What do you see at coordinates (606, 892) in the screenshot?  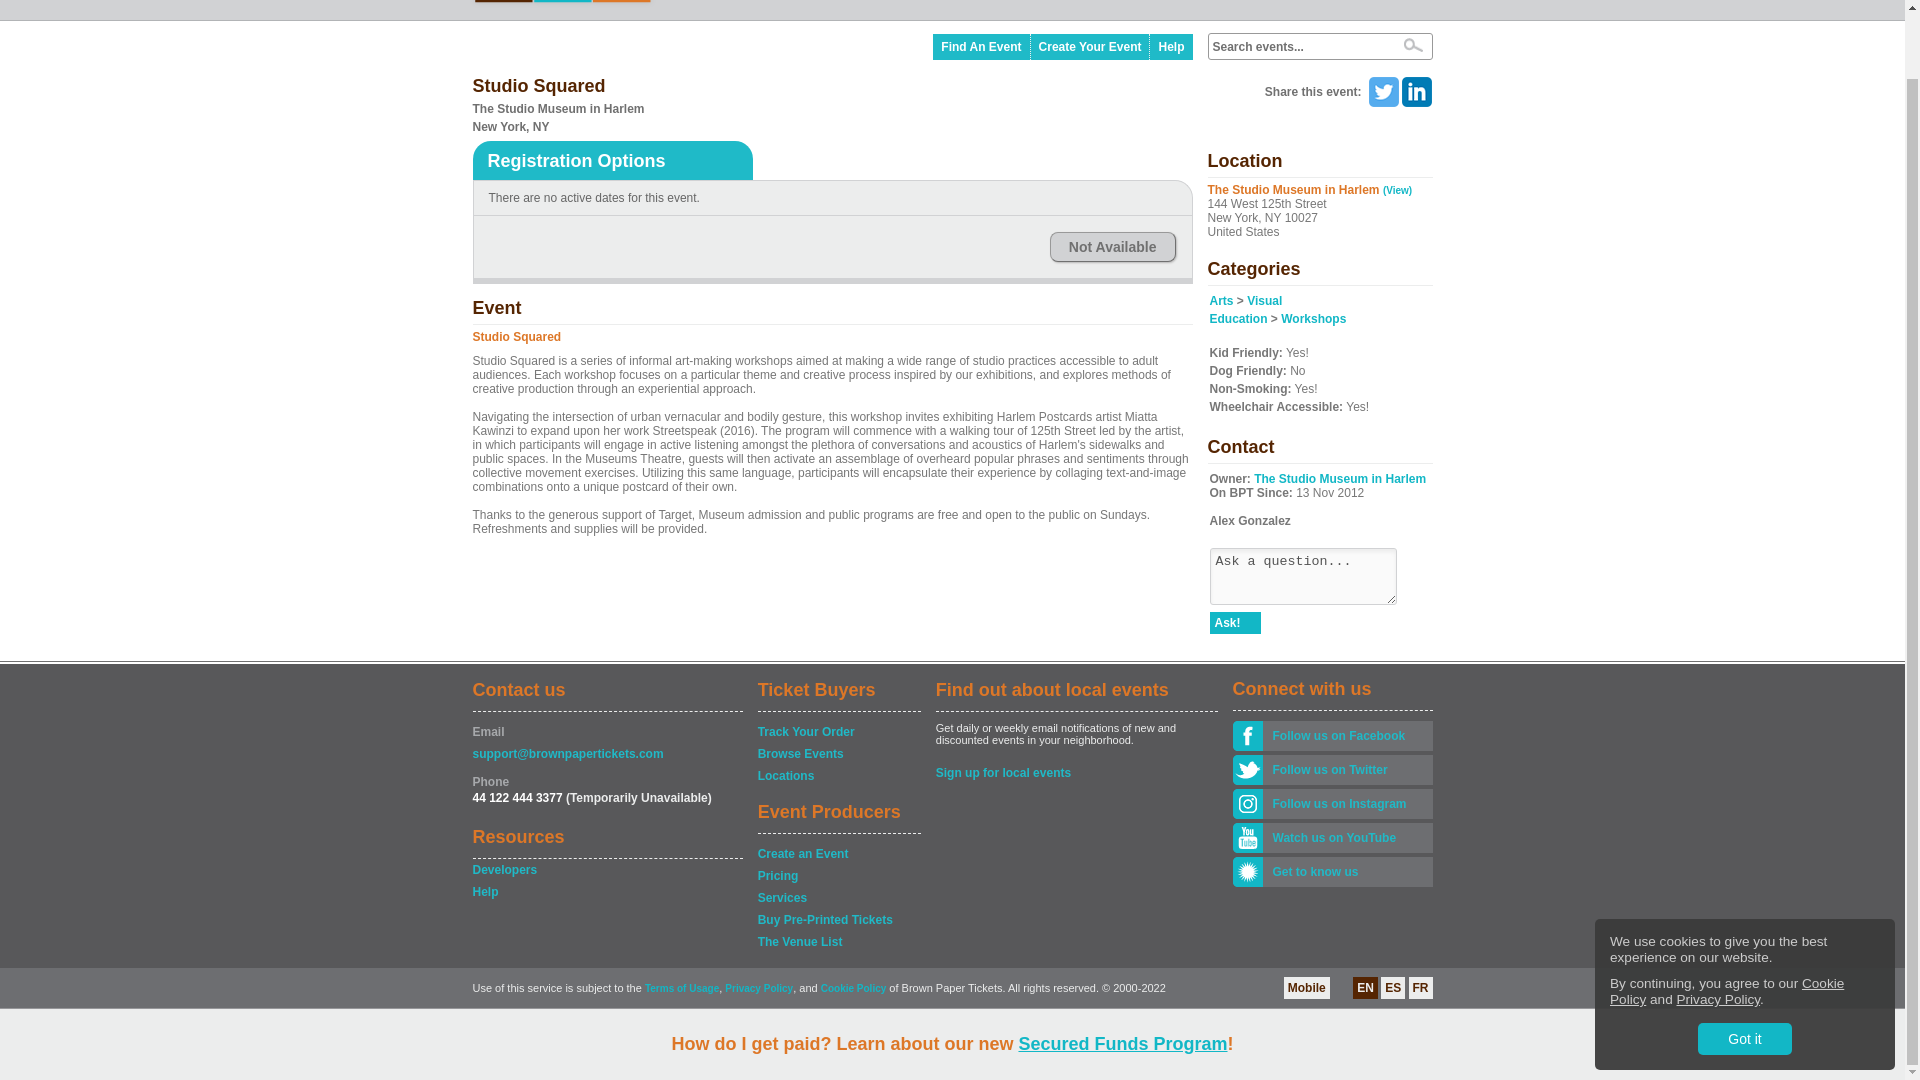 I see `Help` at bounding box center [606, 892].